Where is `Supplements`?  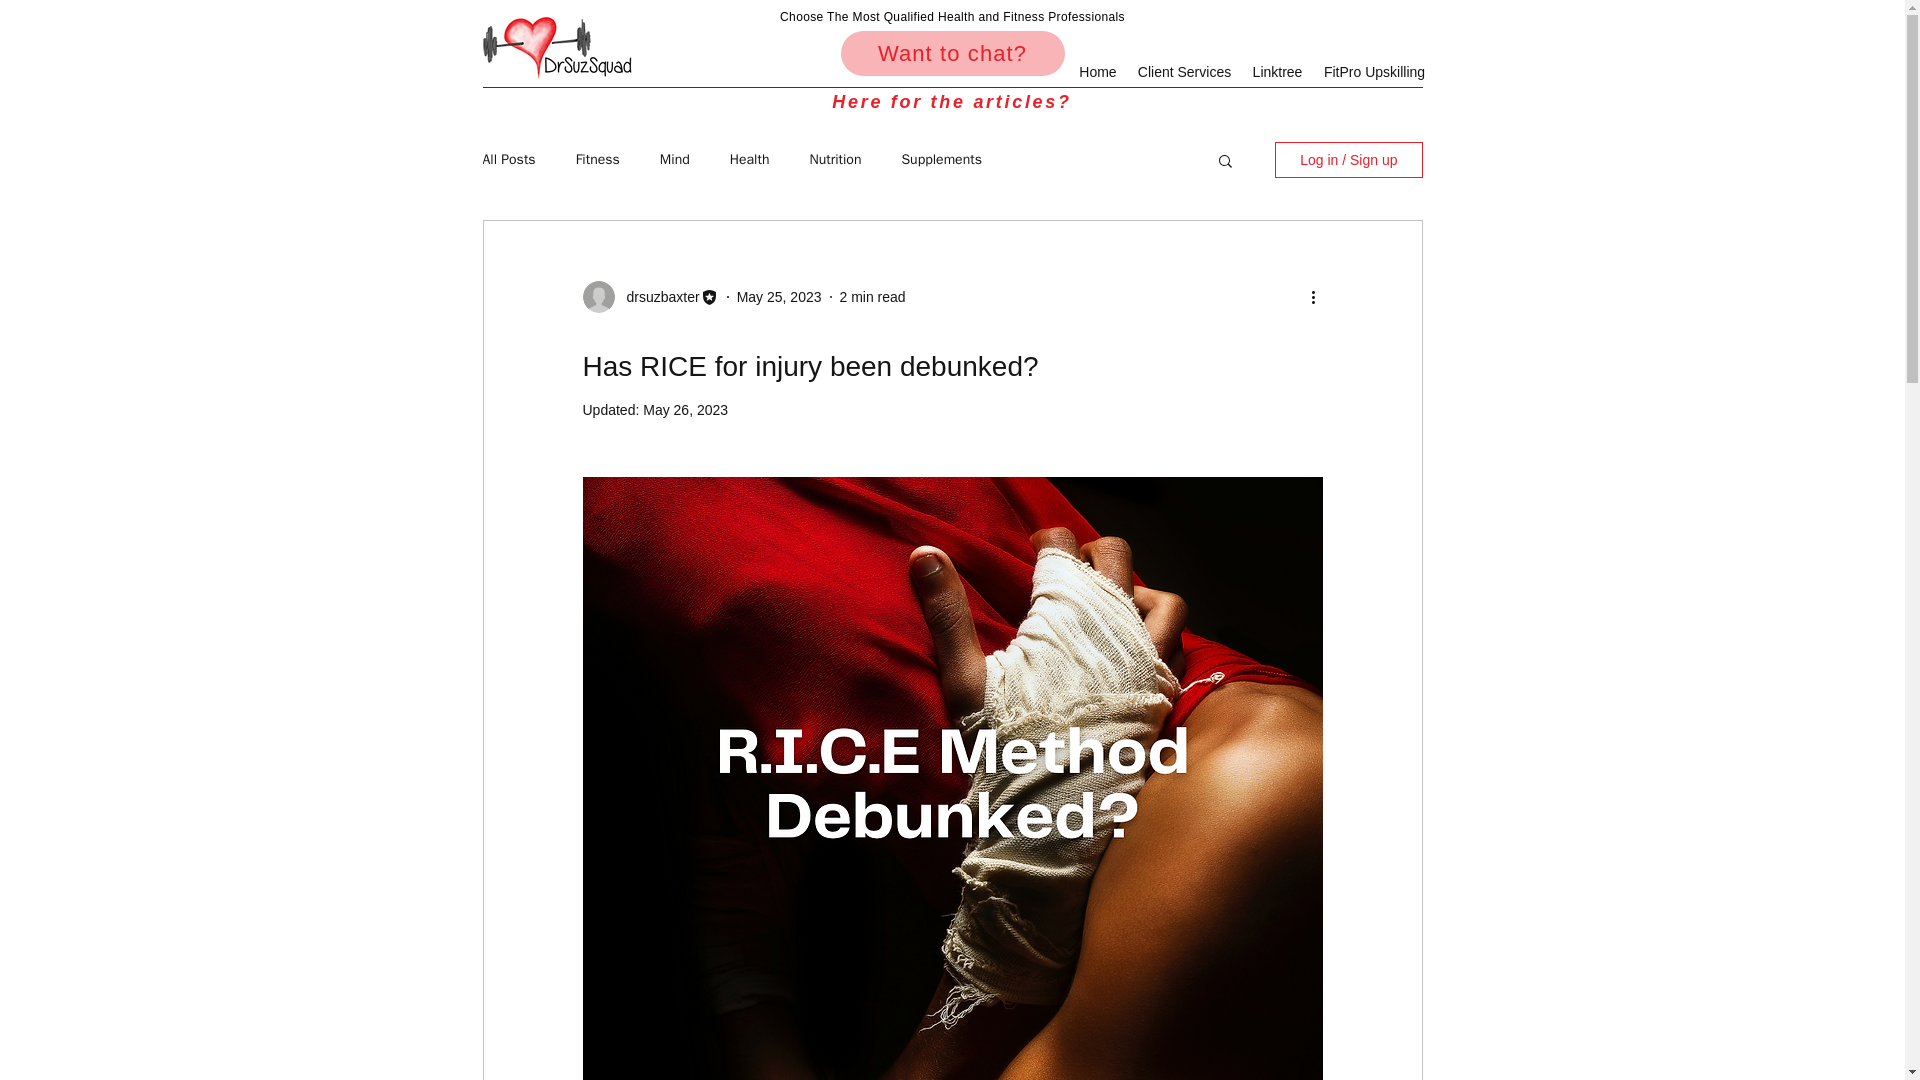 Supplements is located at coordinates (940, 160).